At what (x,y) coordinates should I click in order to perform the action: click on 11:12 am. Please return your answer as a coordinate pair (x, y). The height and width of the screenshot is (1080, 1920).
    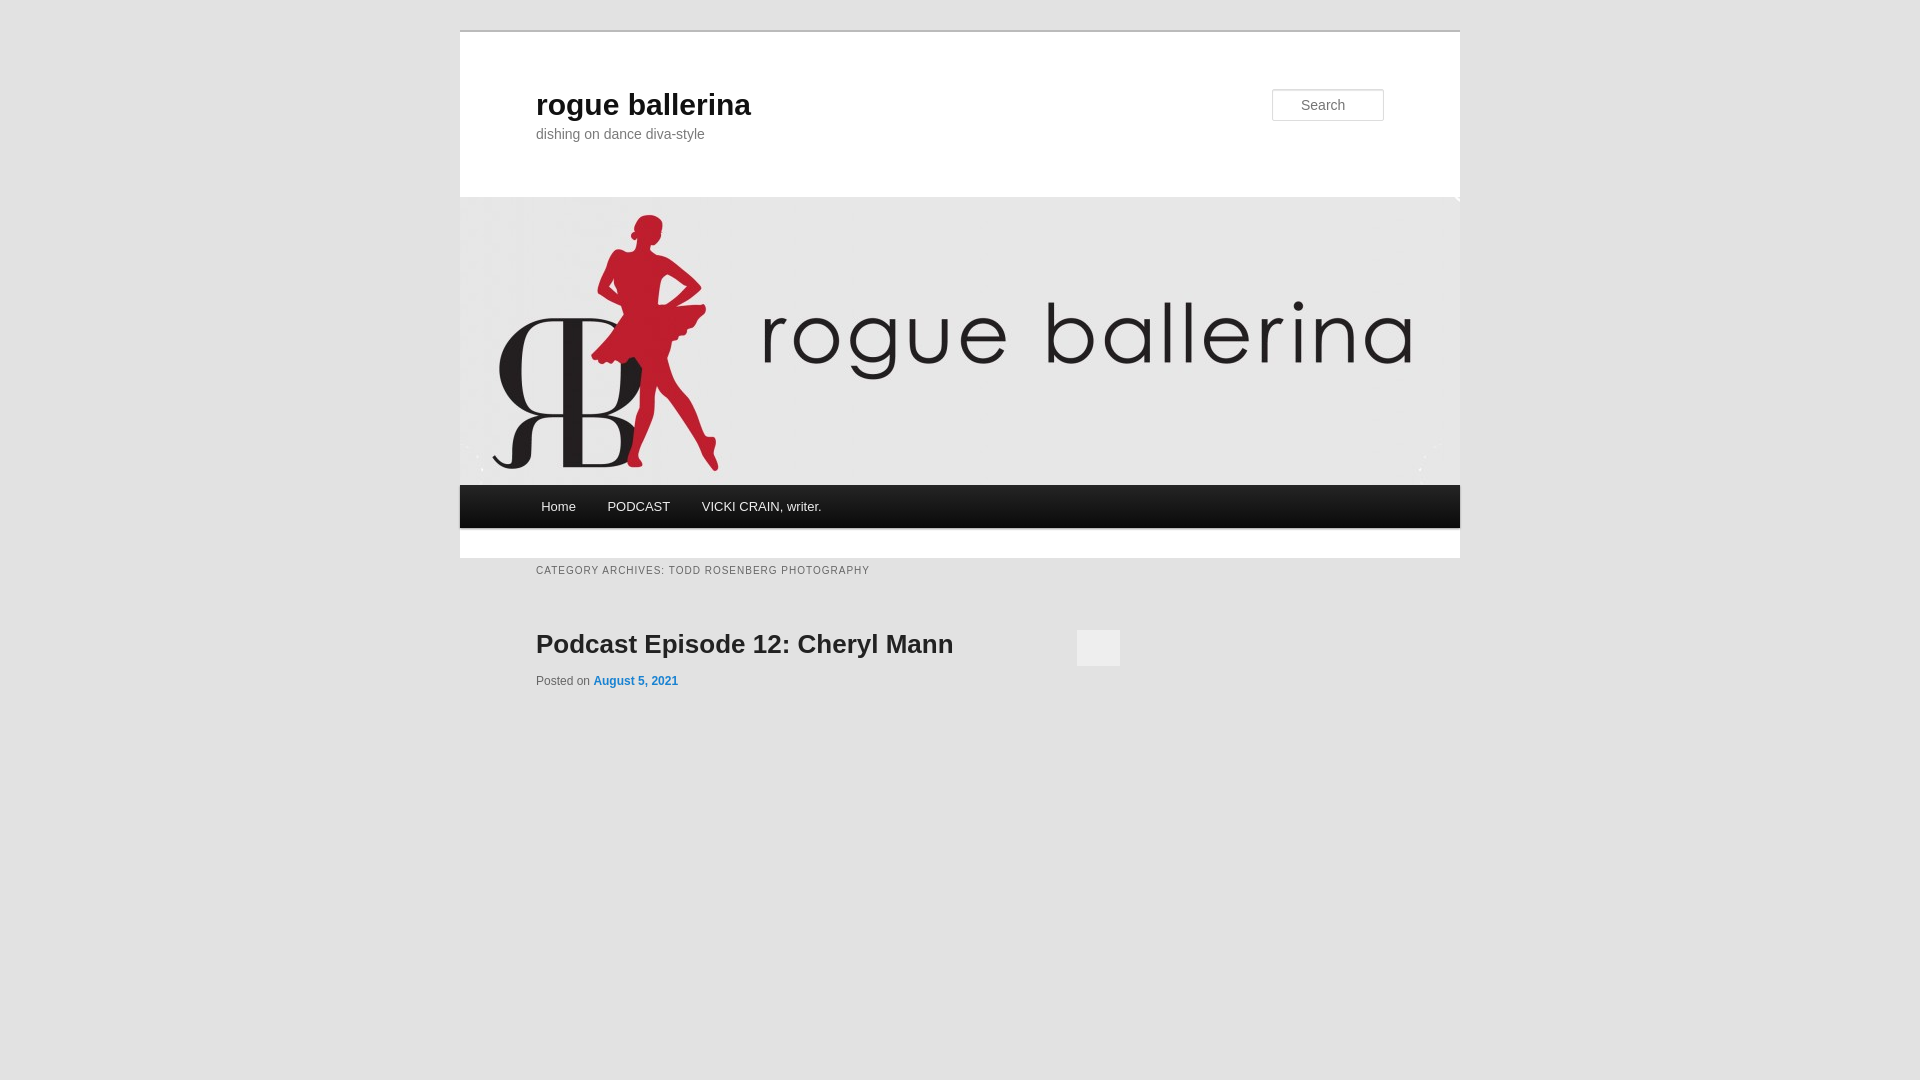
    Looking at the image, I should click on (635, 680).